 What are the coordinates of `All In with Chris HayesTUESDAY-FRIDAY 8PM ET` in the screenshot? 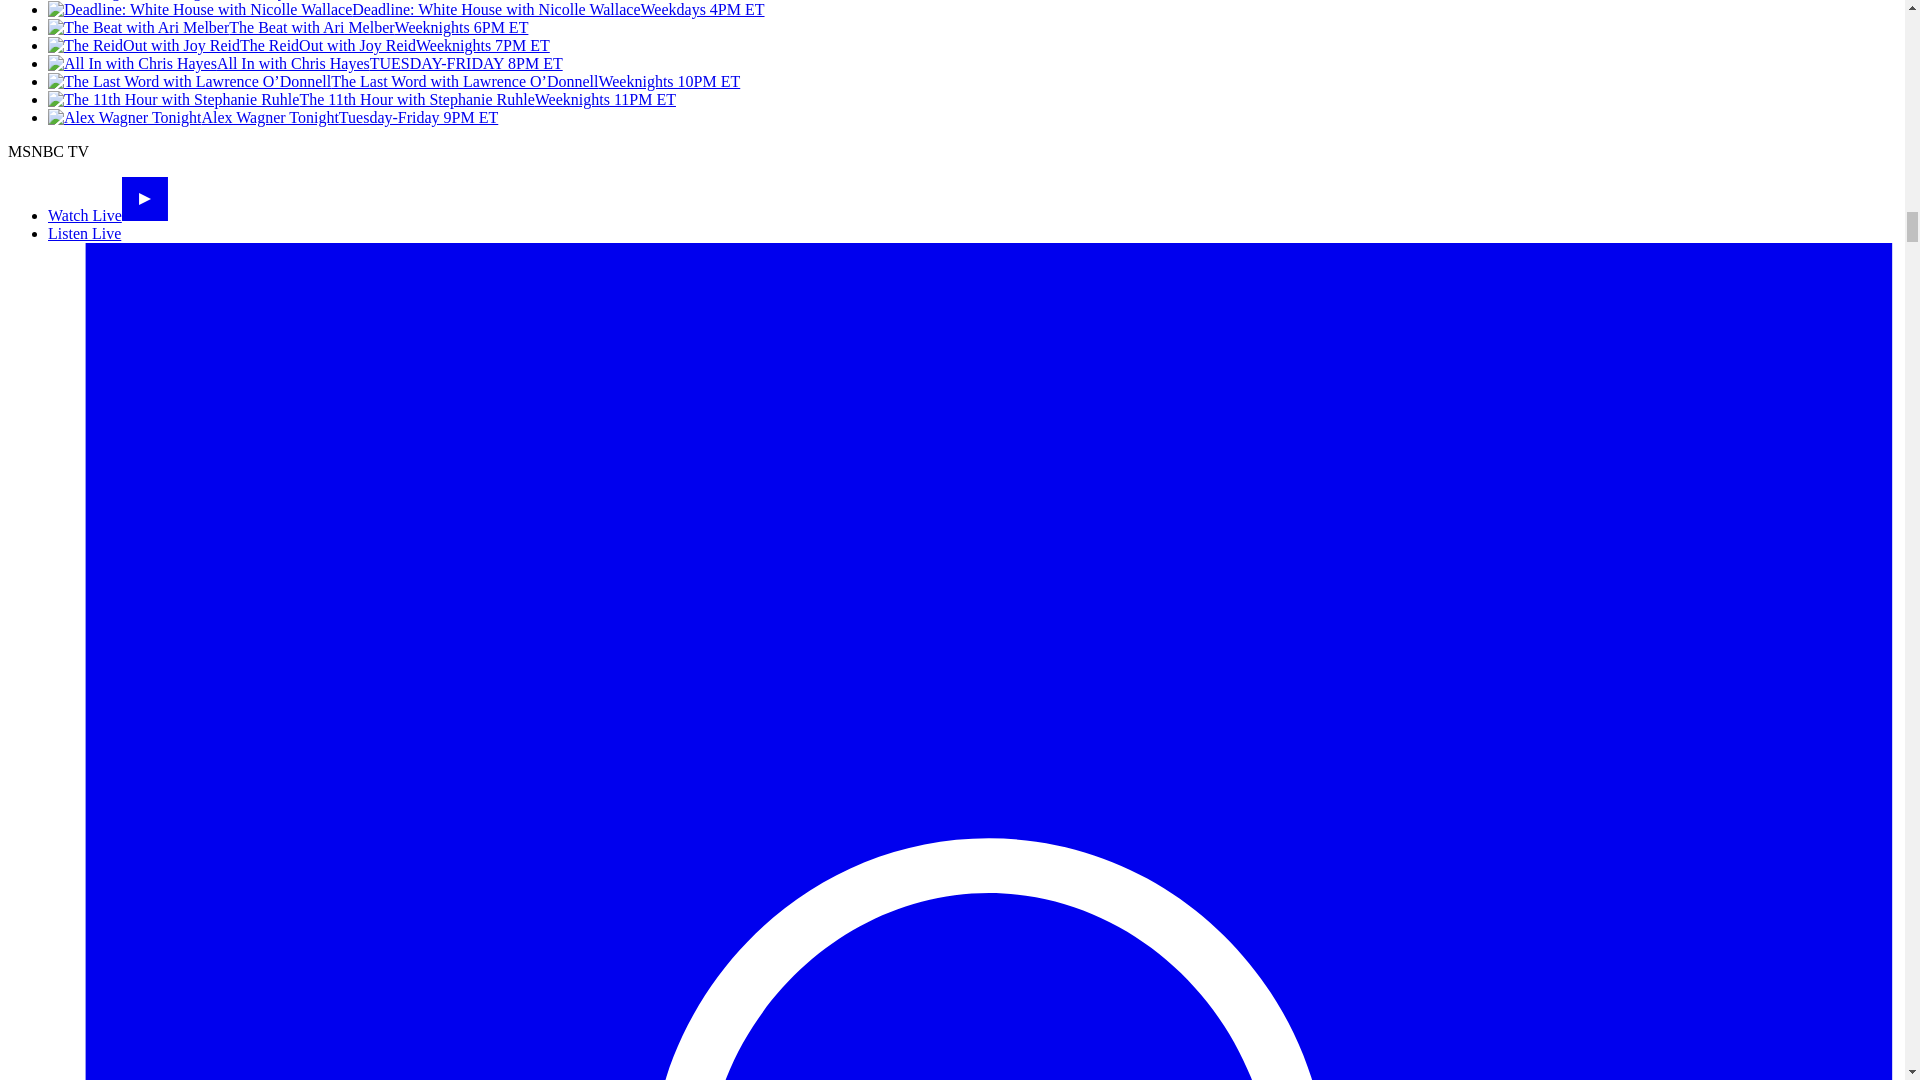 It's located at (305, 64).